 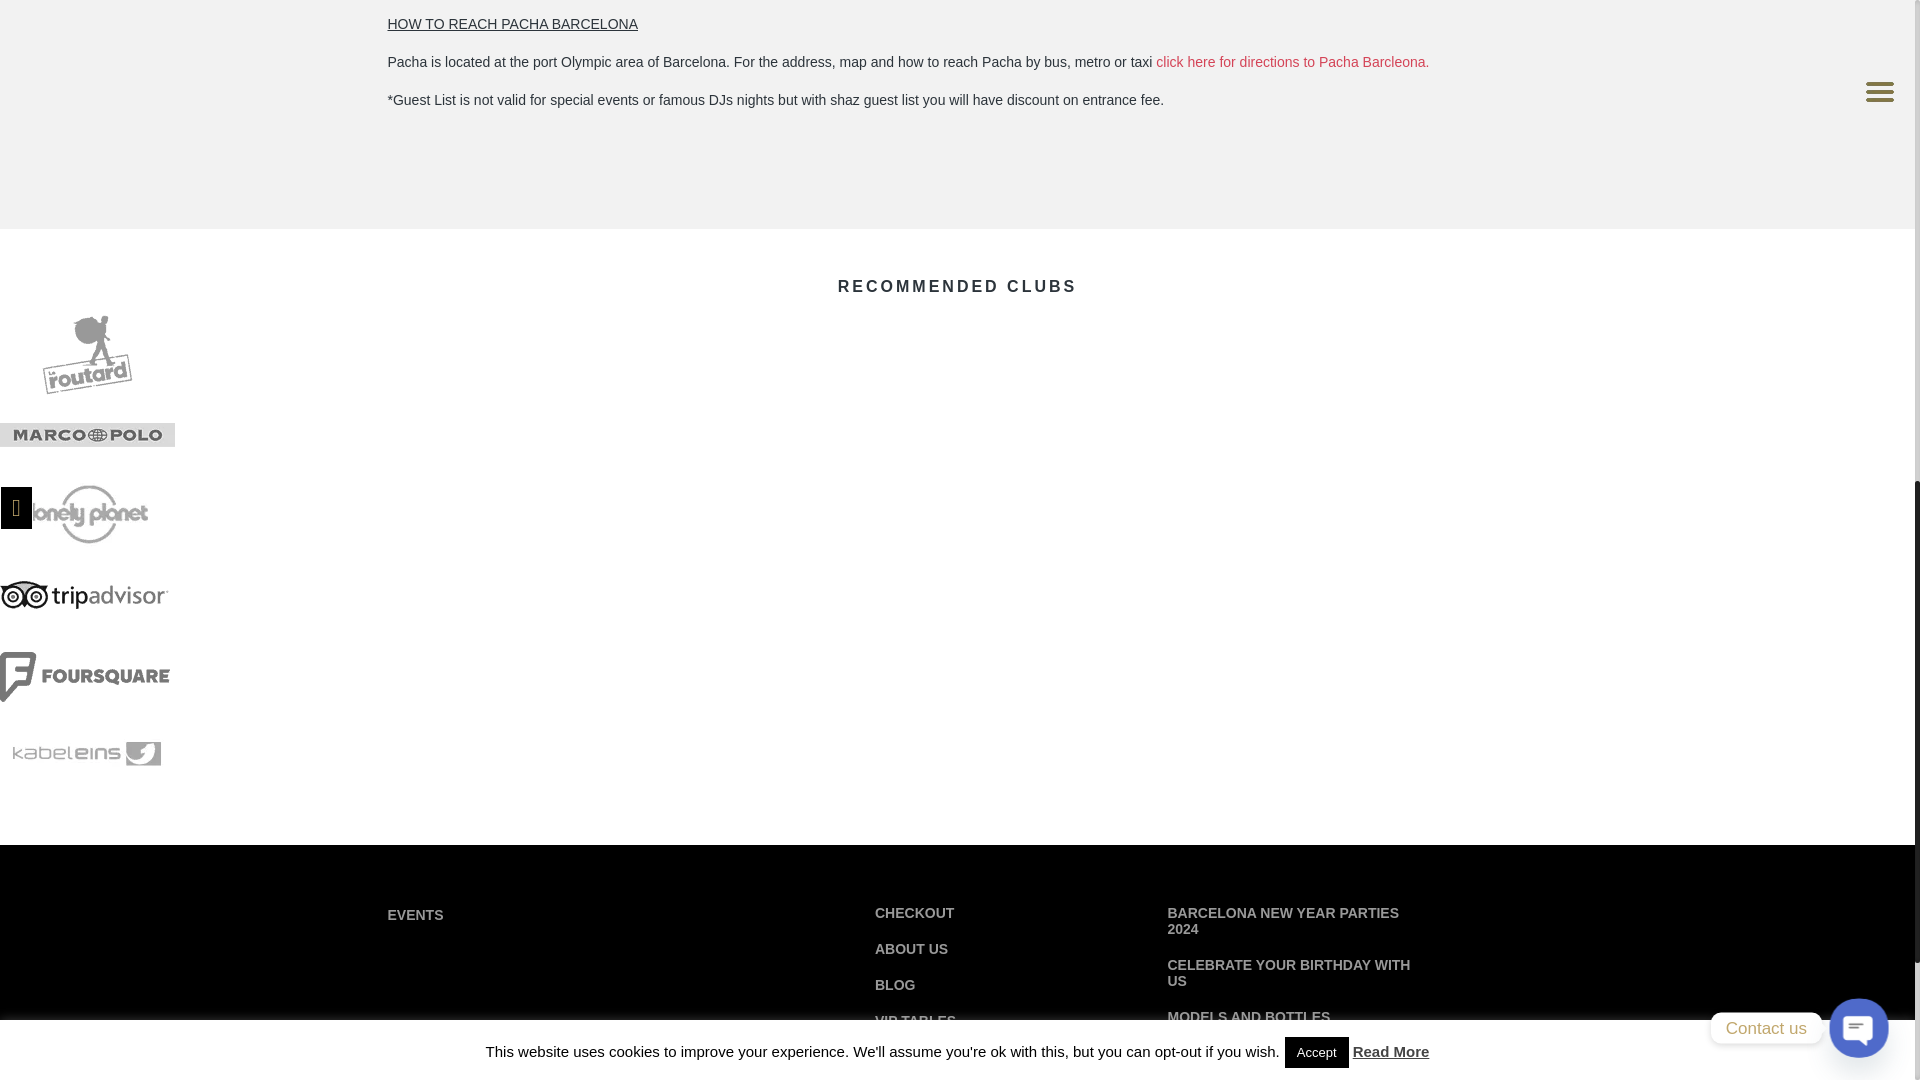 What do you see at coordinates (1292, 62) in the screenshot?
I see `Shoko Barcelona` at bounding box center [1292, 62].